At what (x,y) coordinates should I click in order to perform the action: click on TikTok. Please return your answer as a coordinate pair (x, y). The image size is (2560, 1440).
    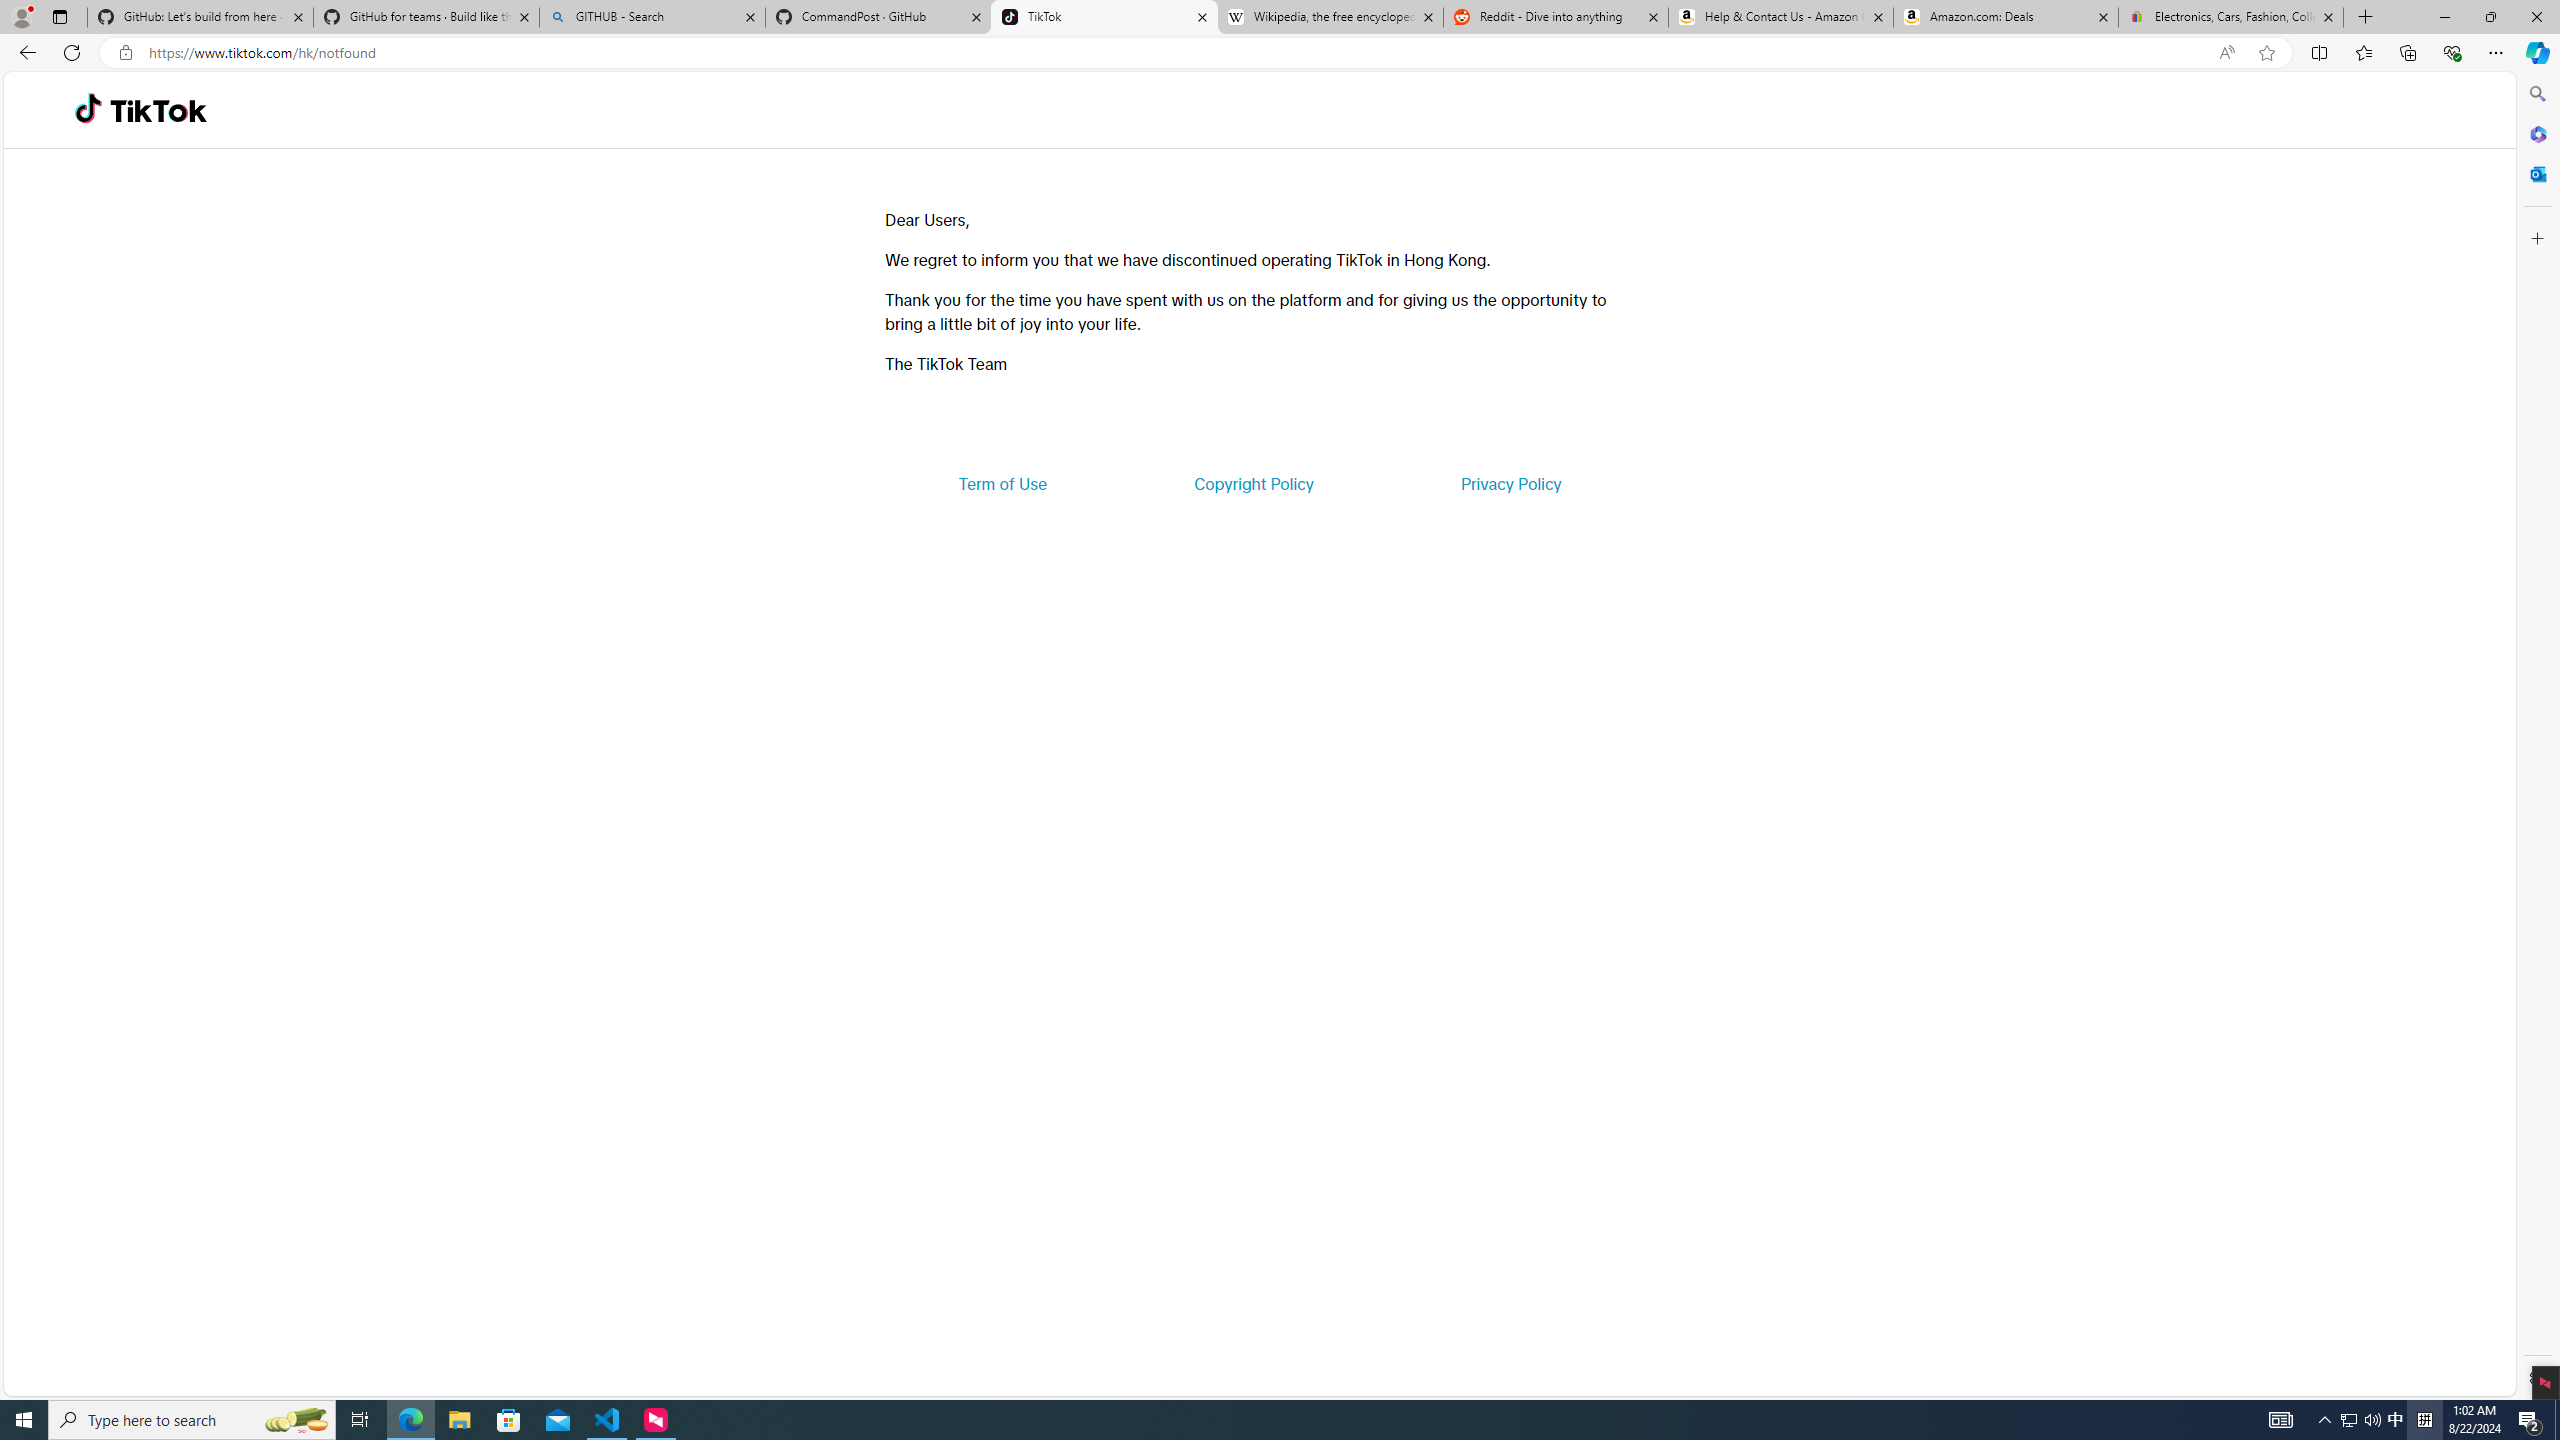
    Looking at the image, I should click on (158, 110).